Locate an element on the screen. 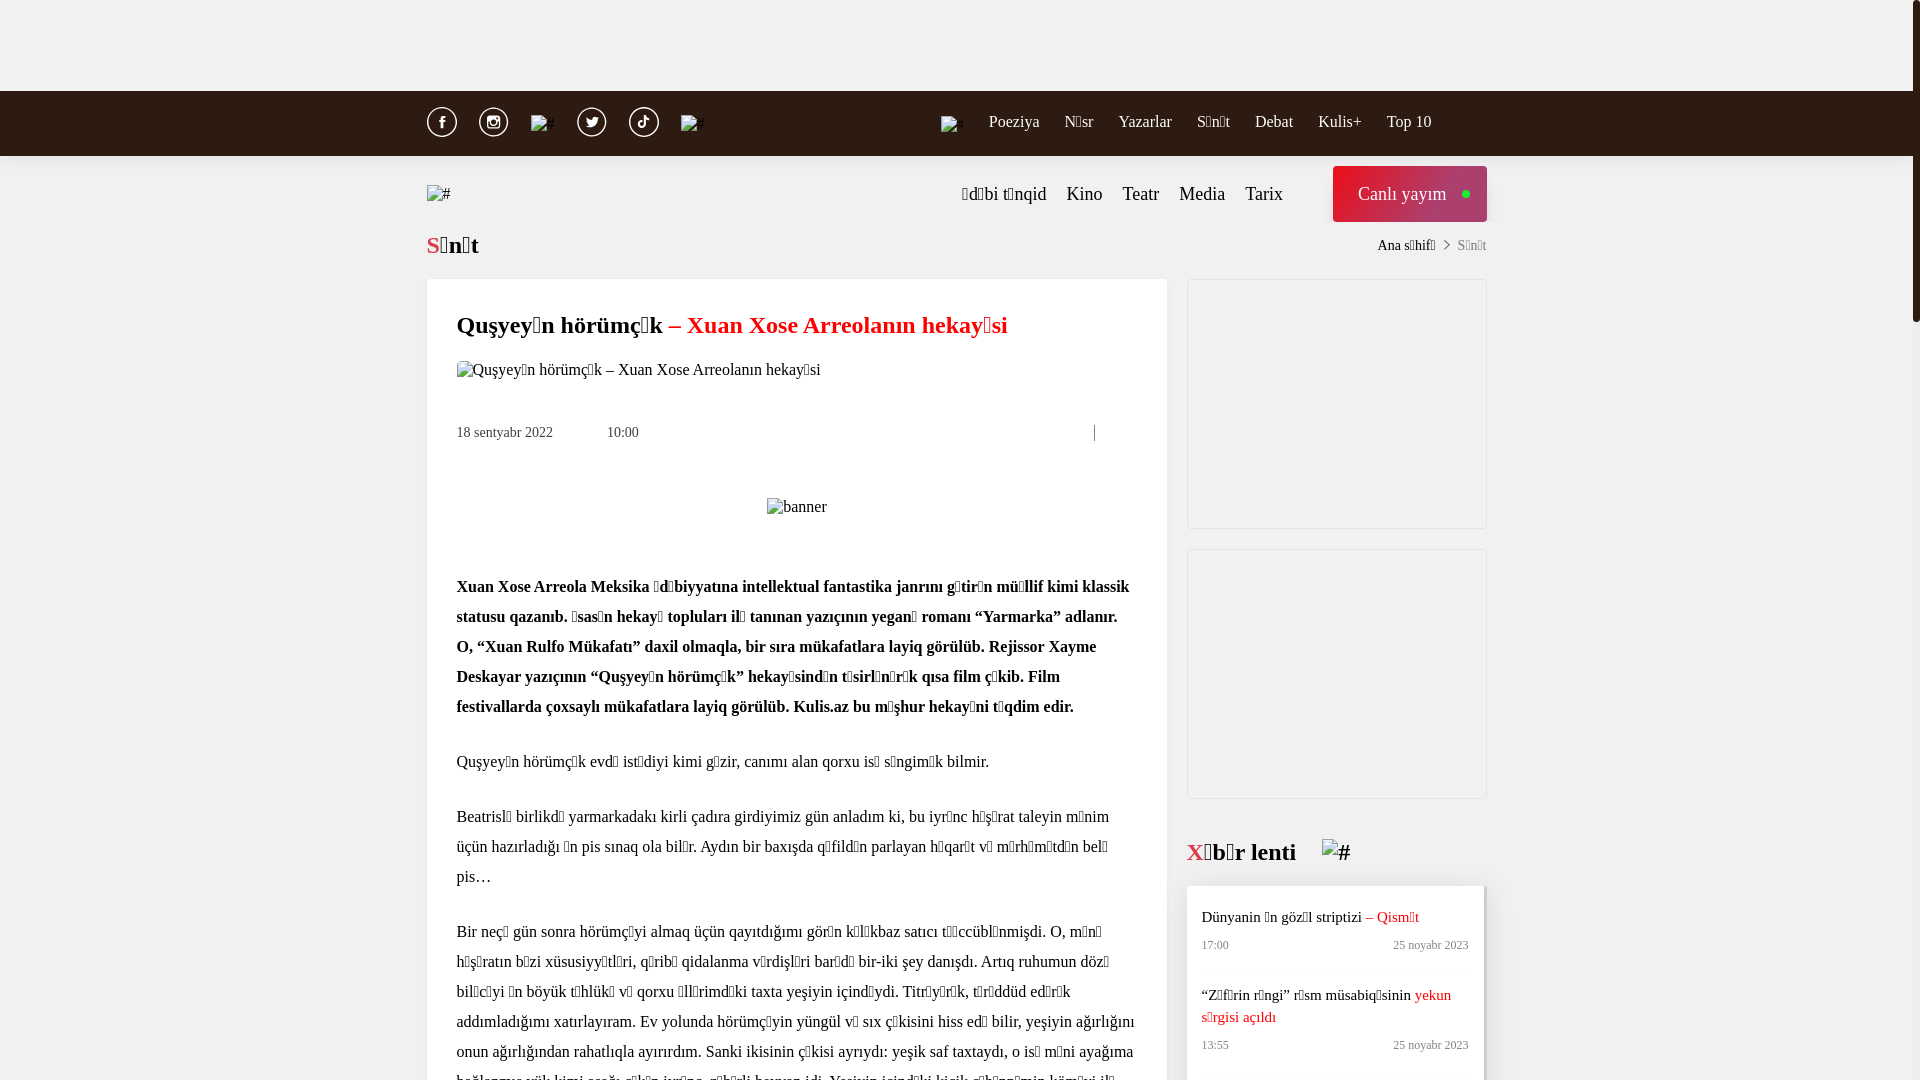  Kulis+ is located at coordinates (1340, 121).